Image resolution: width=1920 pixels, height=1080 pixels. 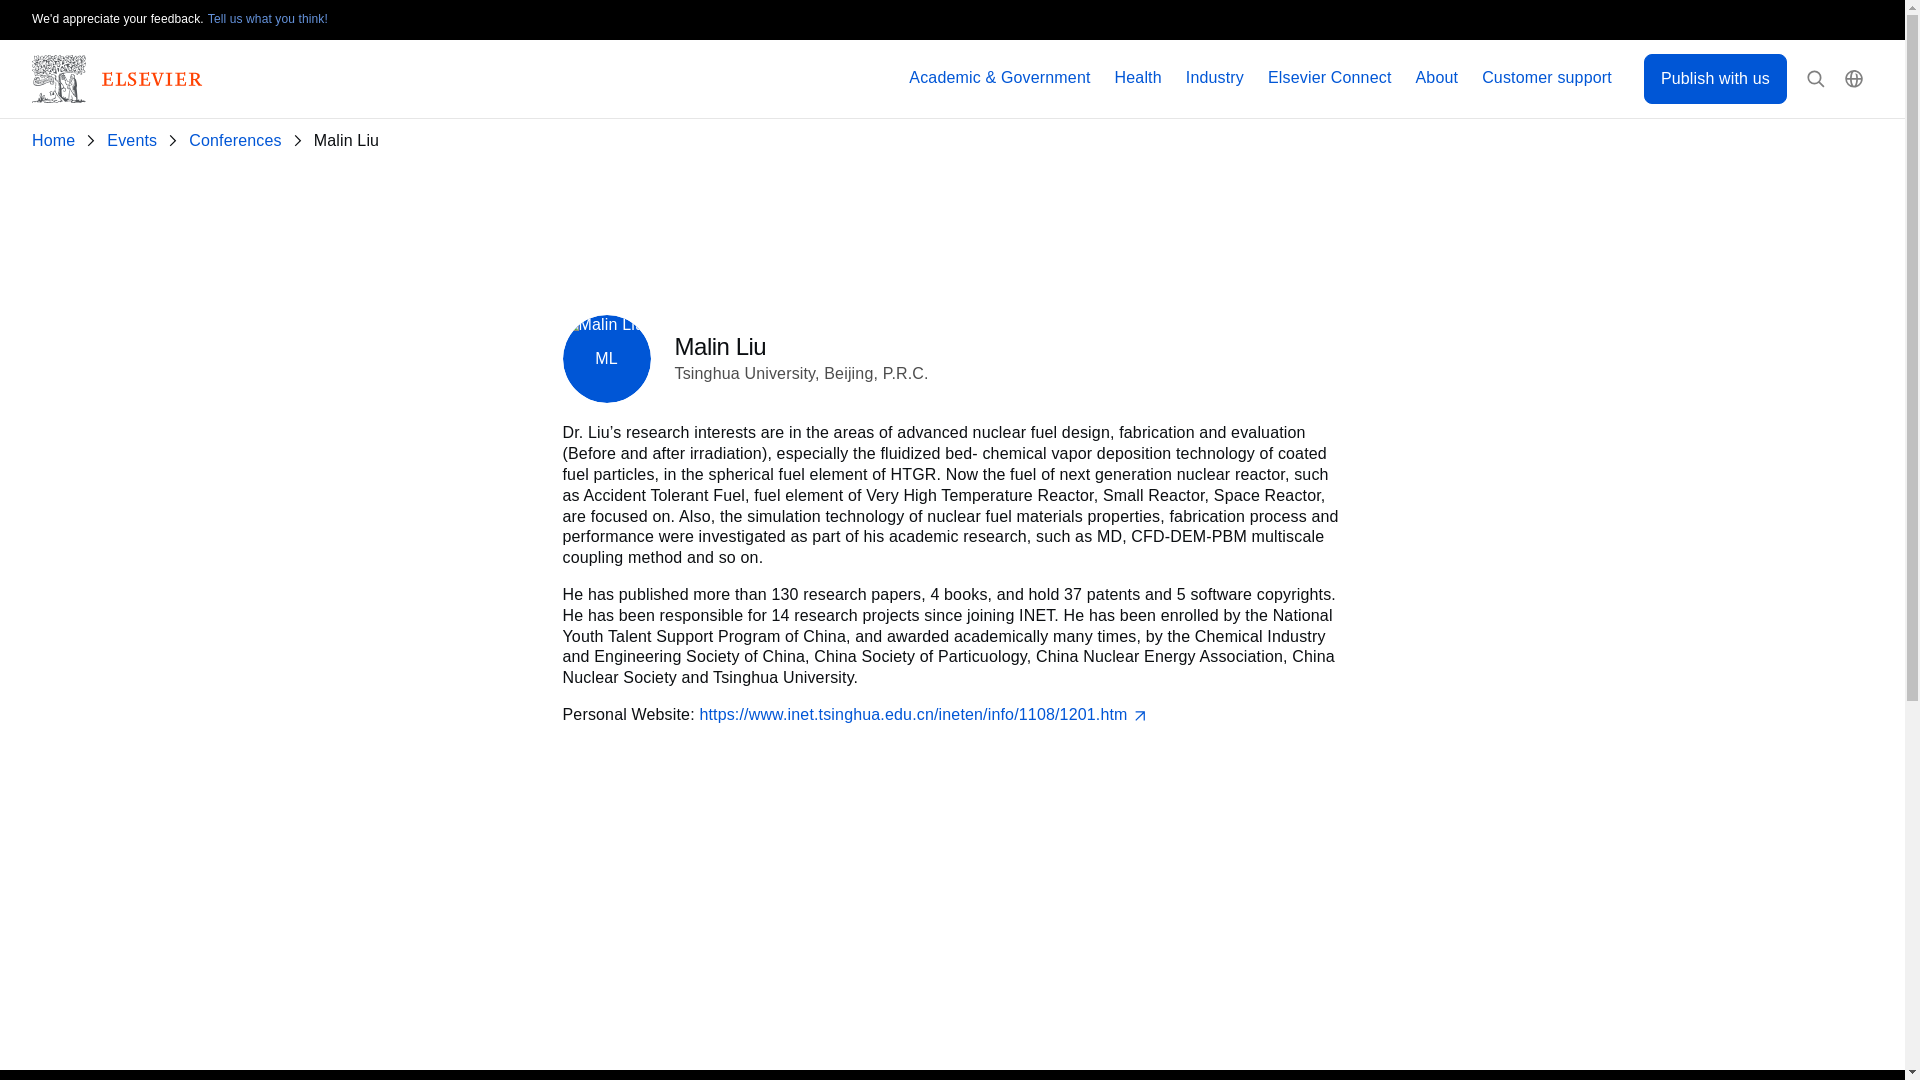 What do you see at coordinates (1854, 79) in the screenshot?
I see `Location Selector` at bounding box center [1854, 79].